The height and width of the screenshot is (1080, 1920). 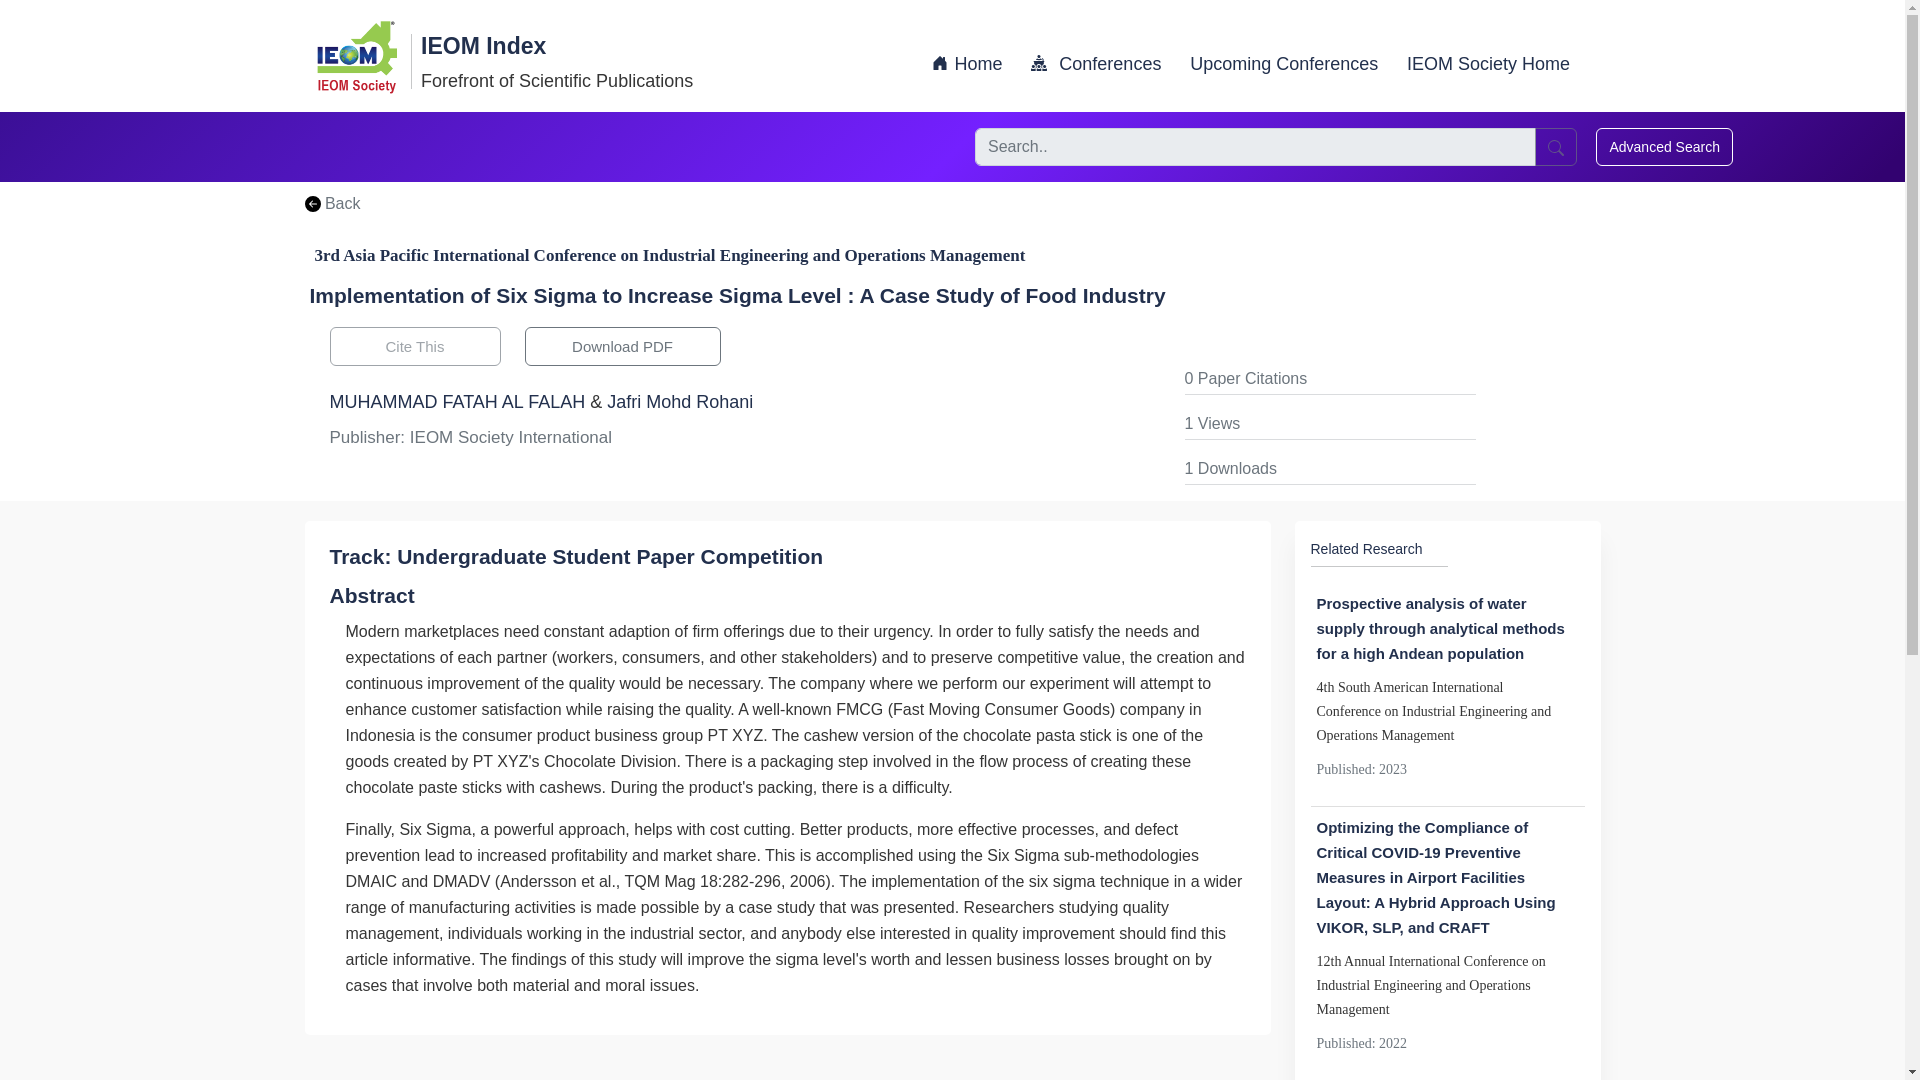 What do you see at coordinates (1096, 64) in the screenshot?
I see `Conferences` at bounding box center [1096, 64].